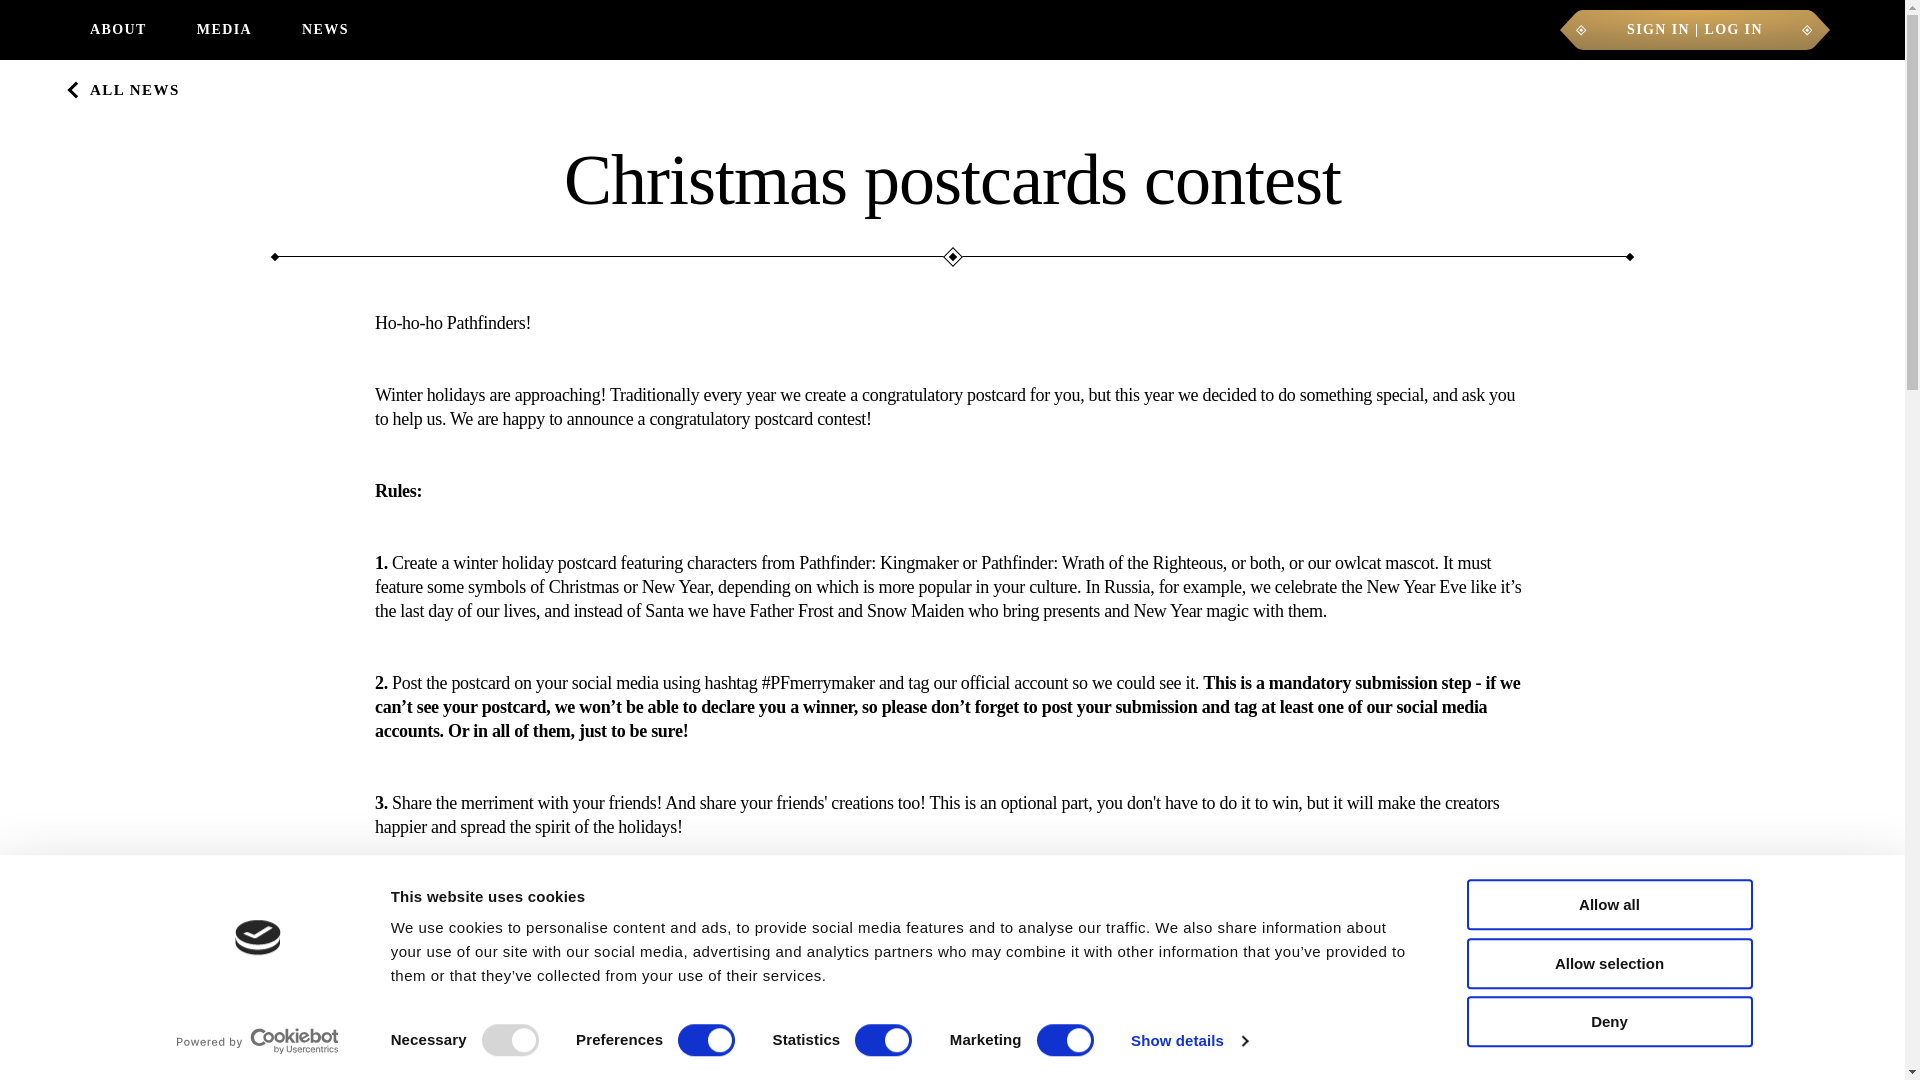 The width and height of the screenshot is (1920, 1080). What do you see at coordinates (1608, 1020) in the screenshot?
I see `Deny` at bounding box center [1608, 1020].